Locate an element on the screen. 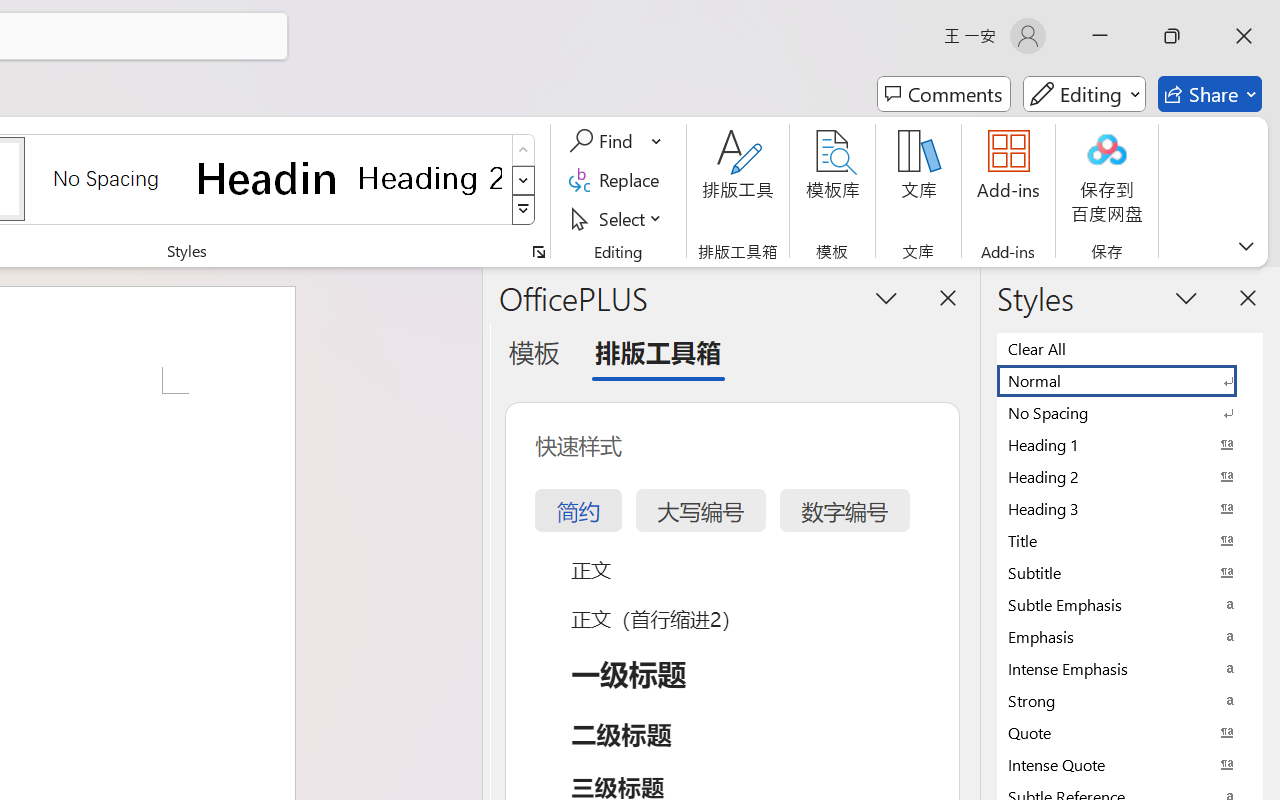 This screenshot has width=1280, height=800. Ribbon Display Options is located at coordinates (1246, 246).